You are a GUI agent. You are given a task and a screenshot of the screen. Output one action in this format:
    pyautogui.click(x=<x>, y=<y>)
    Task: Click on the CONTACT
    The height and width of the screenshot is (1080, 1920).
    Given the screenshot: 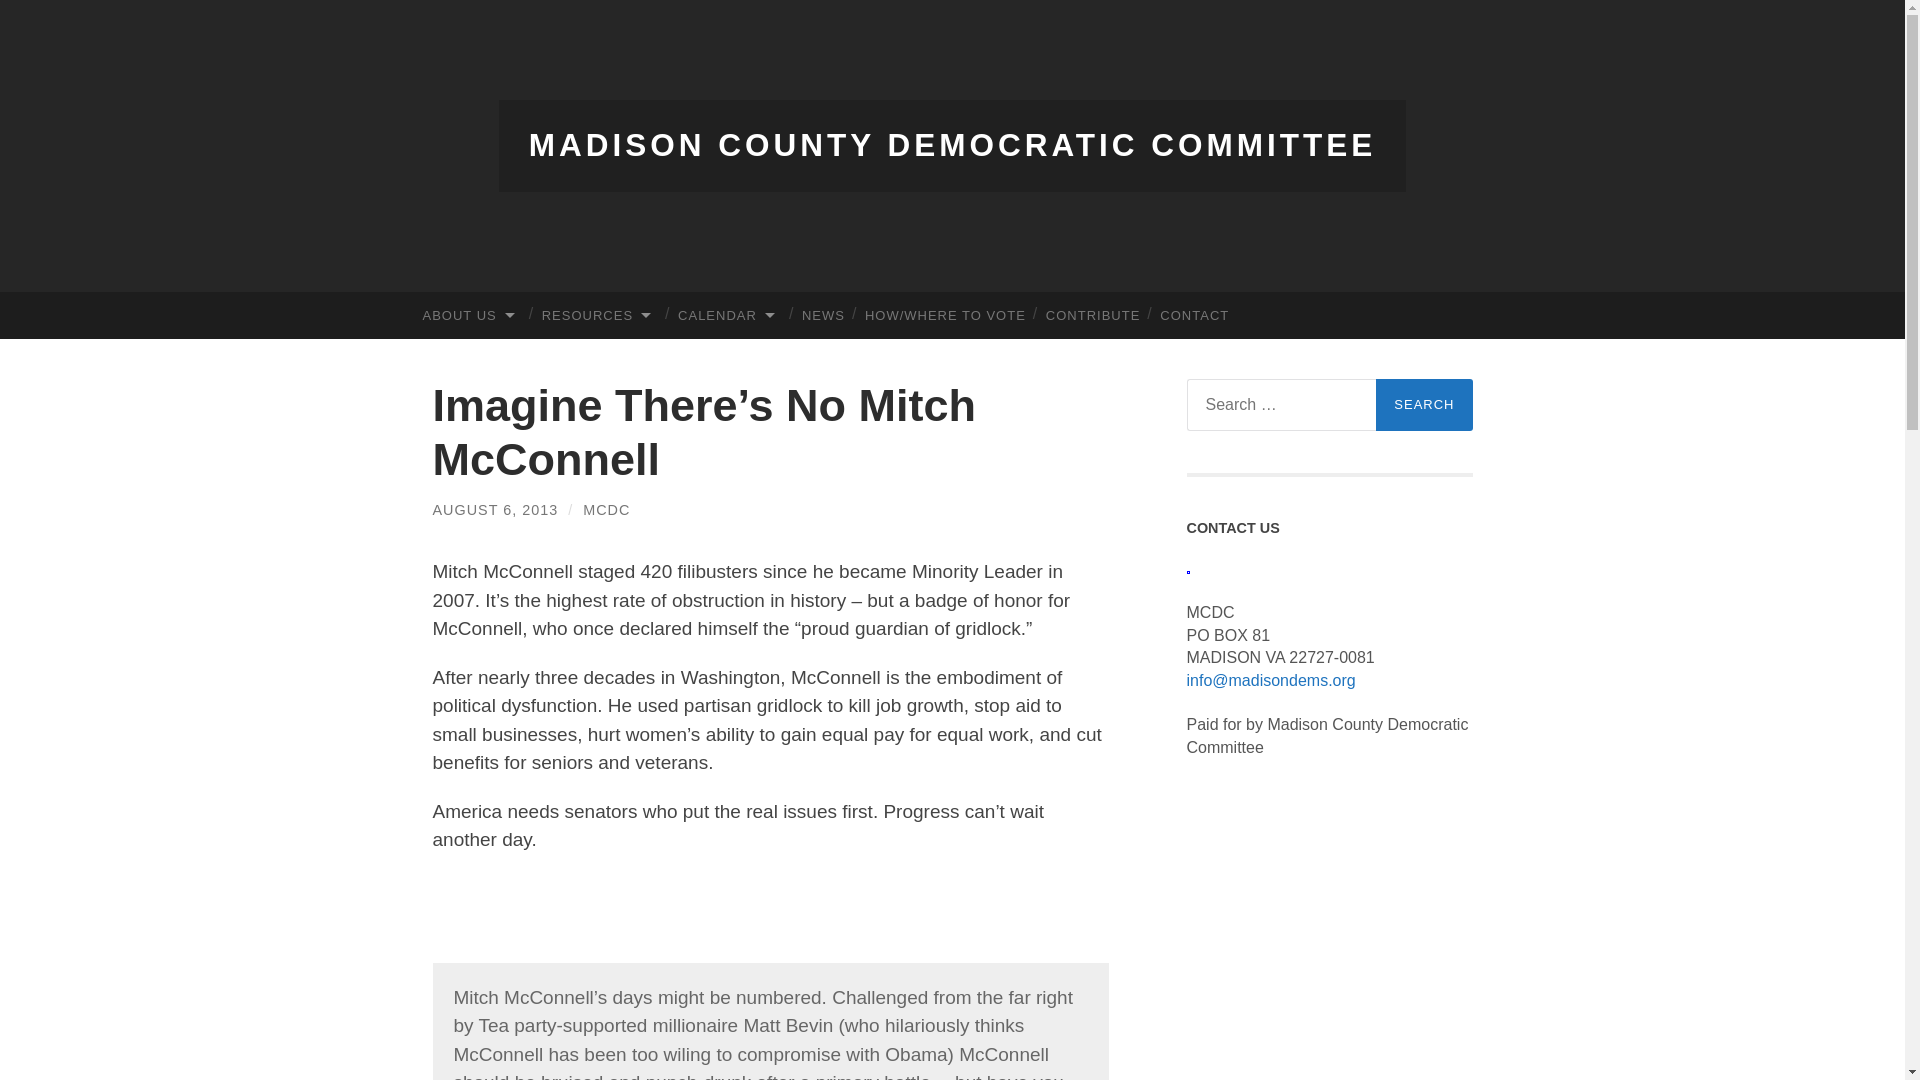 What is the action you would take?
    pyautogui.click(x=1194, y=315)
    